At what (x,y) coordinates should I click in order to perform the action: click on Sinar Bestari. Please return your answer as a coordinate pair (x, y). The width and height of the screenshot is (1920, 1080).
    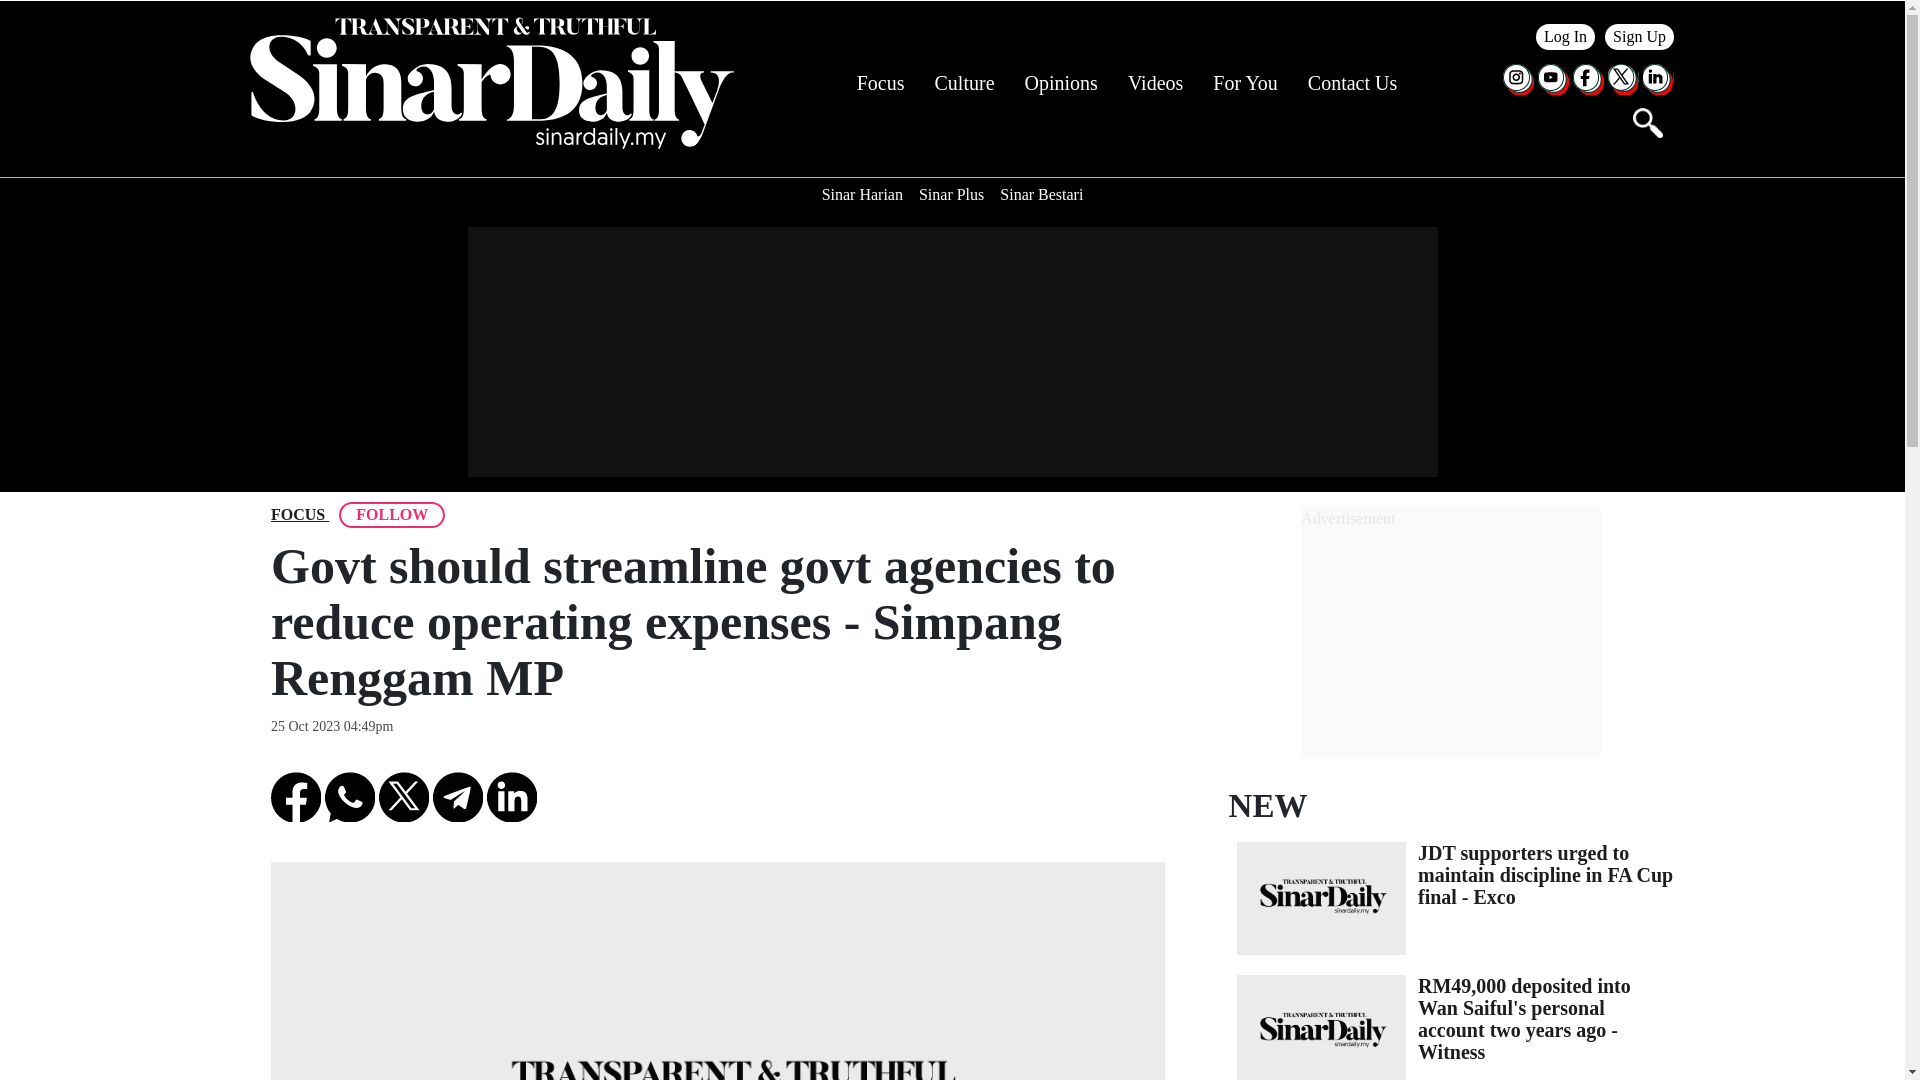
    Looking at the image, I should click on (1041, 194).